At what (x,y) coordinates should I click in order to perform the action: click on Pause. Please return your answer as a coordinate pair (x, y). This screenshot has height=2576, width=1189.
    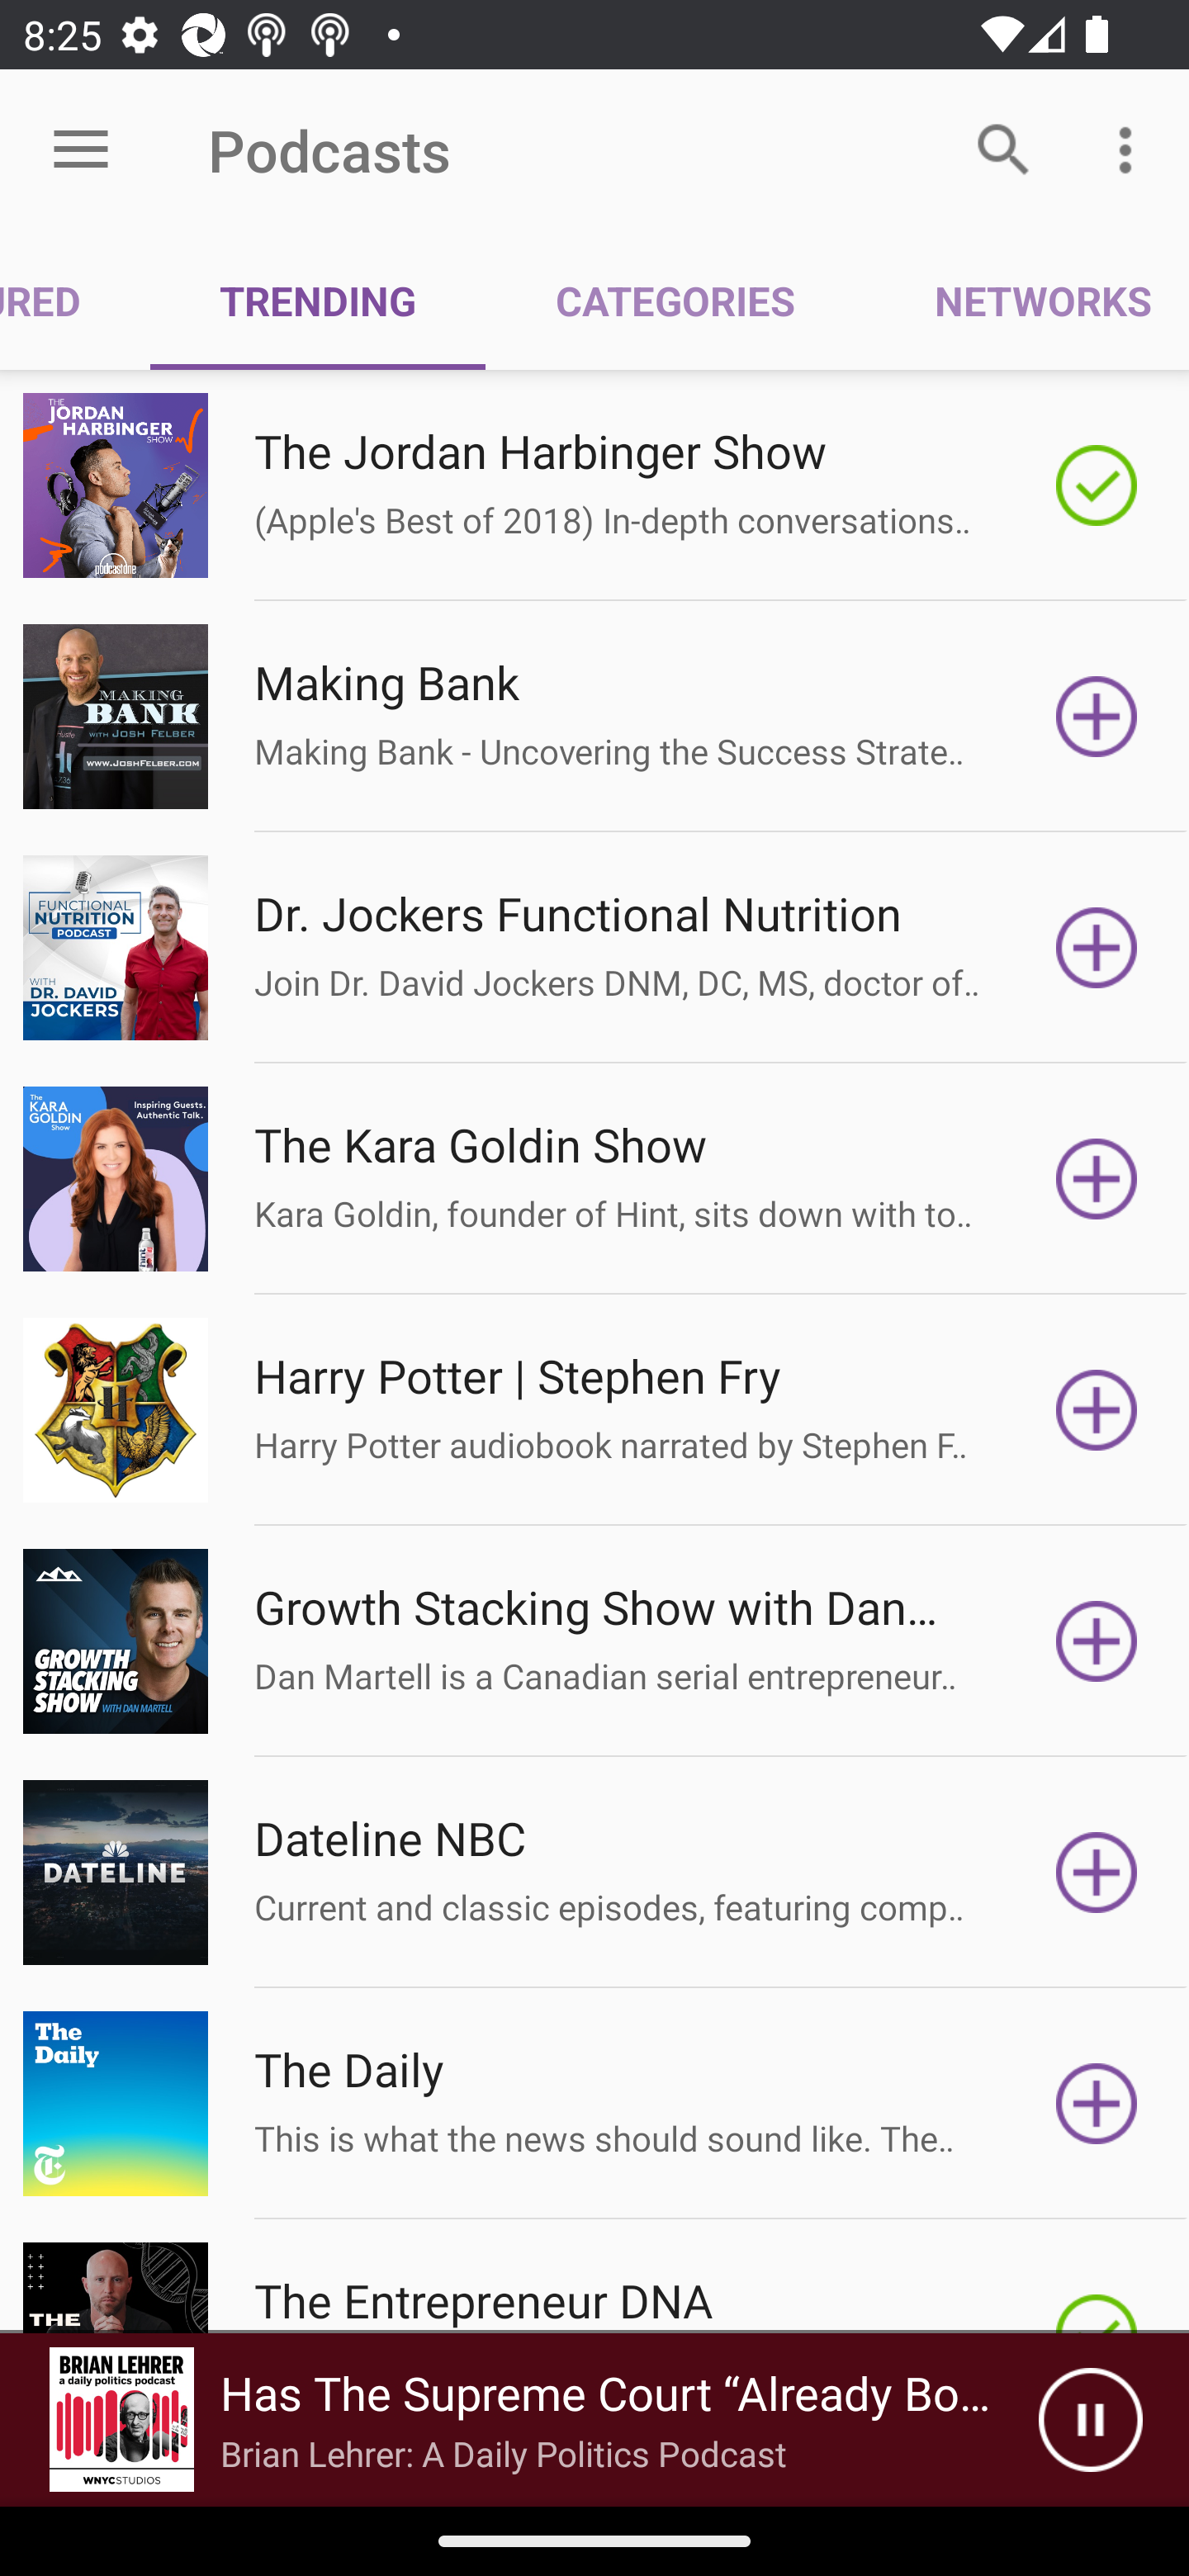
    Looking at the image, I should click on (1090, 2420).